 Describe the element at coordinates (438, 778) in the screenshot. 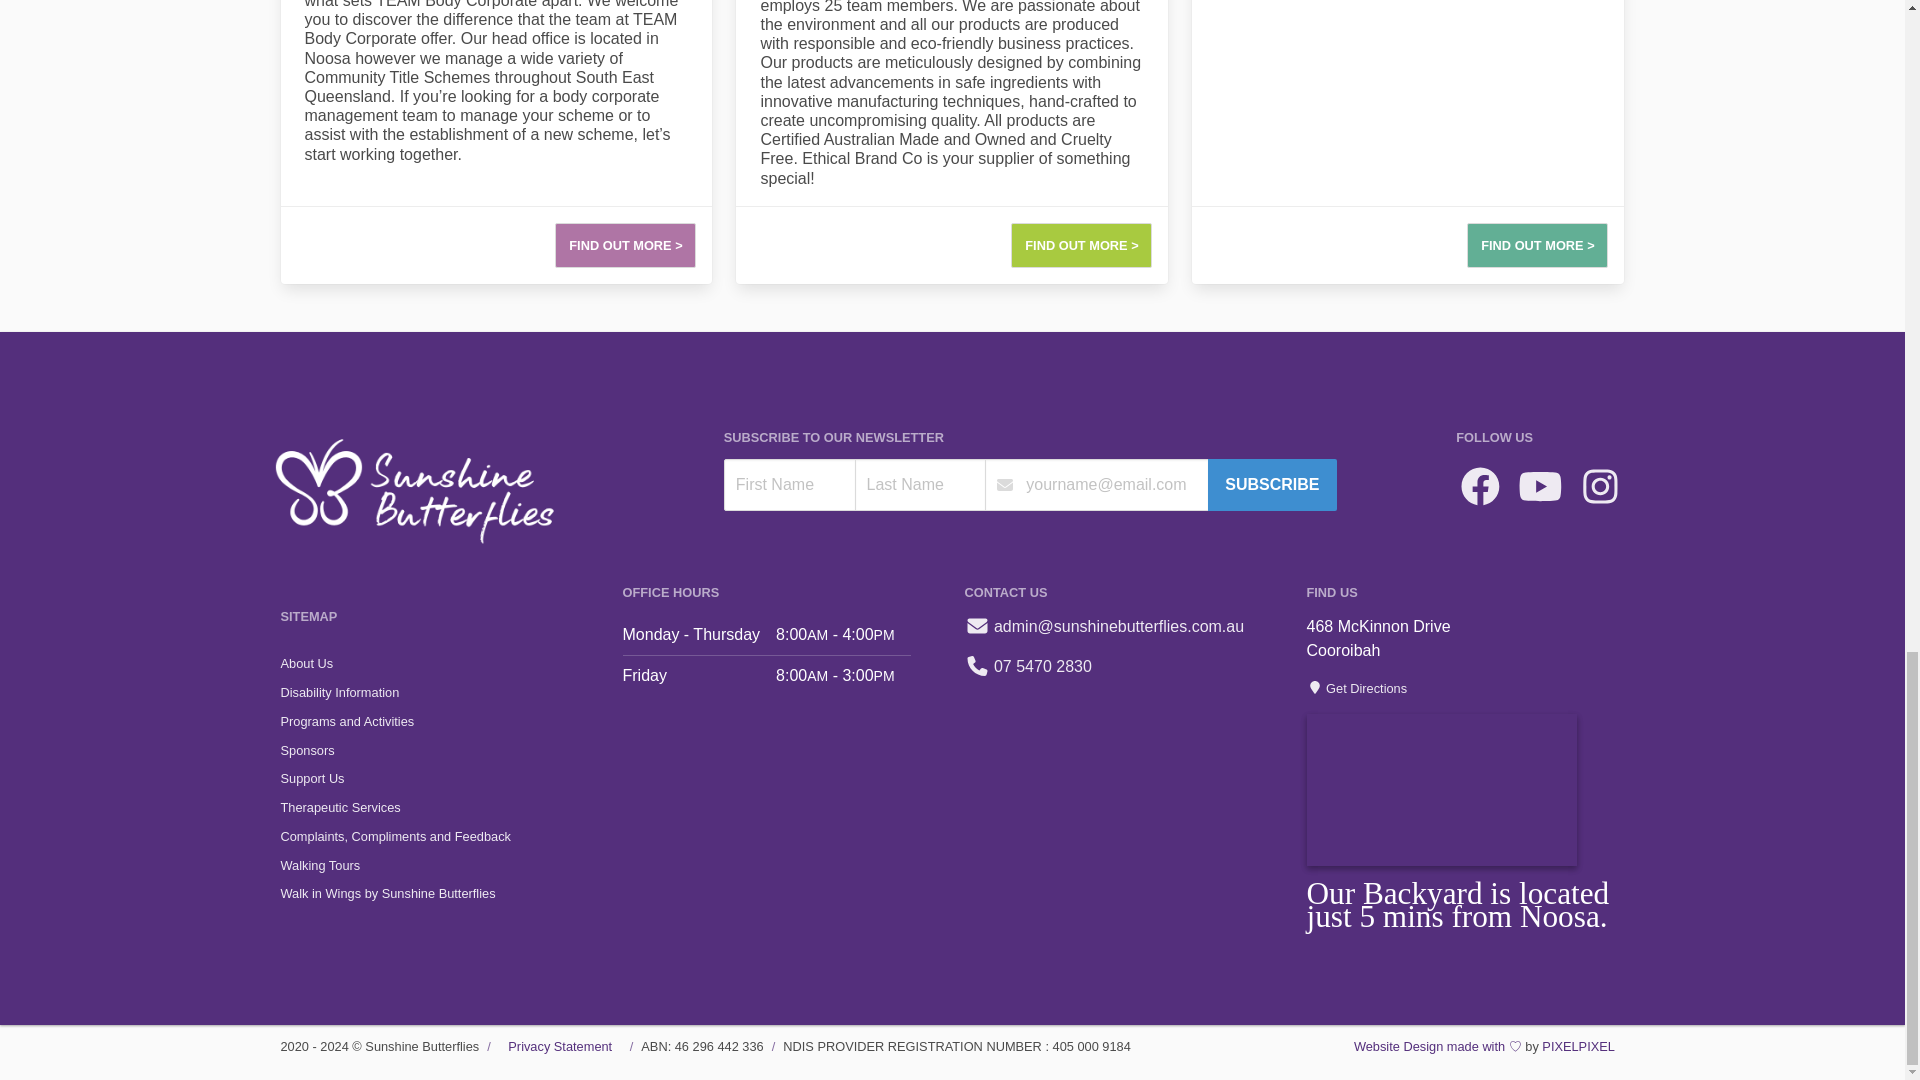

I see `Support Us` at that location.